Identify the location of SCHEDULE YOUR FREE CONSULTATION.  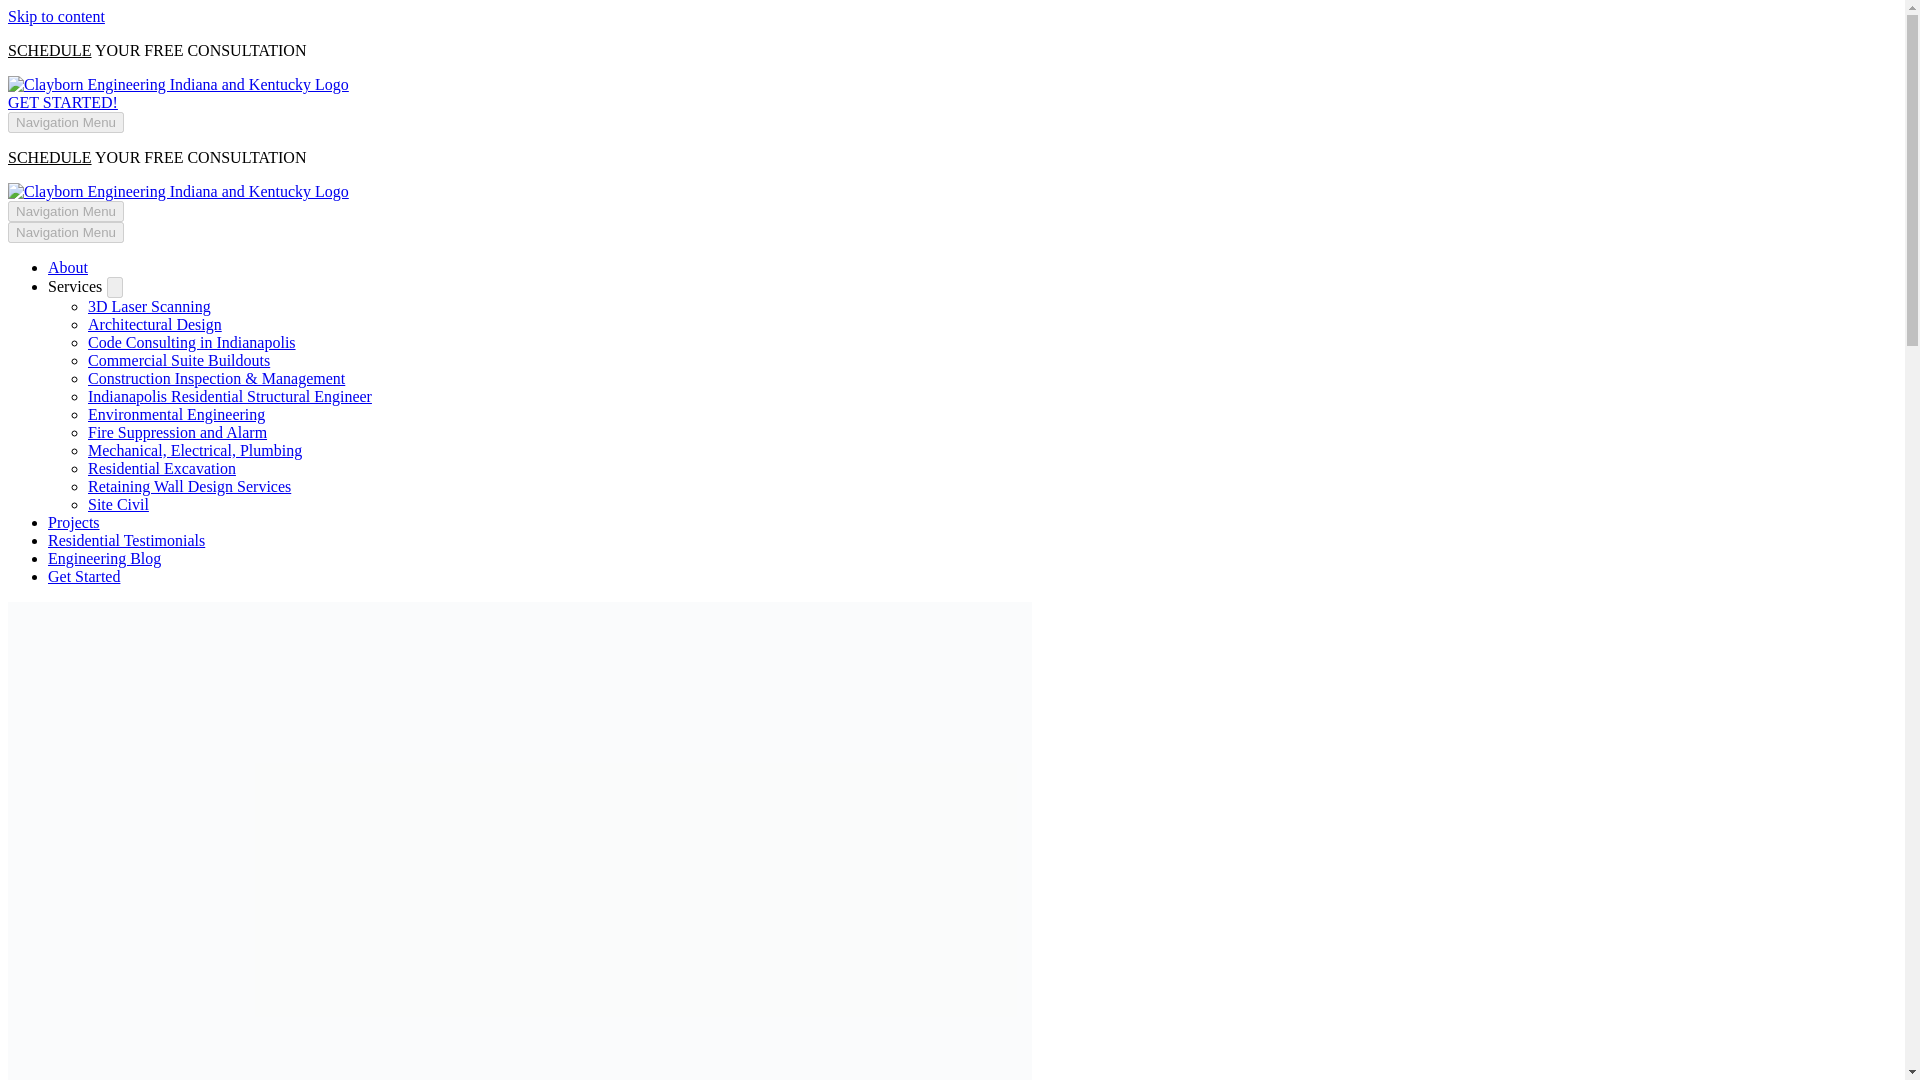
(156, 50).